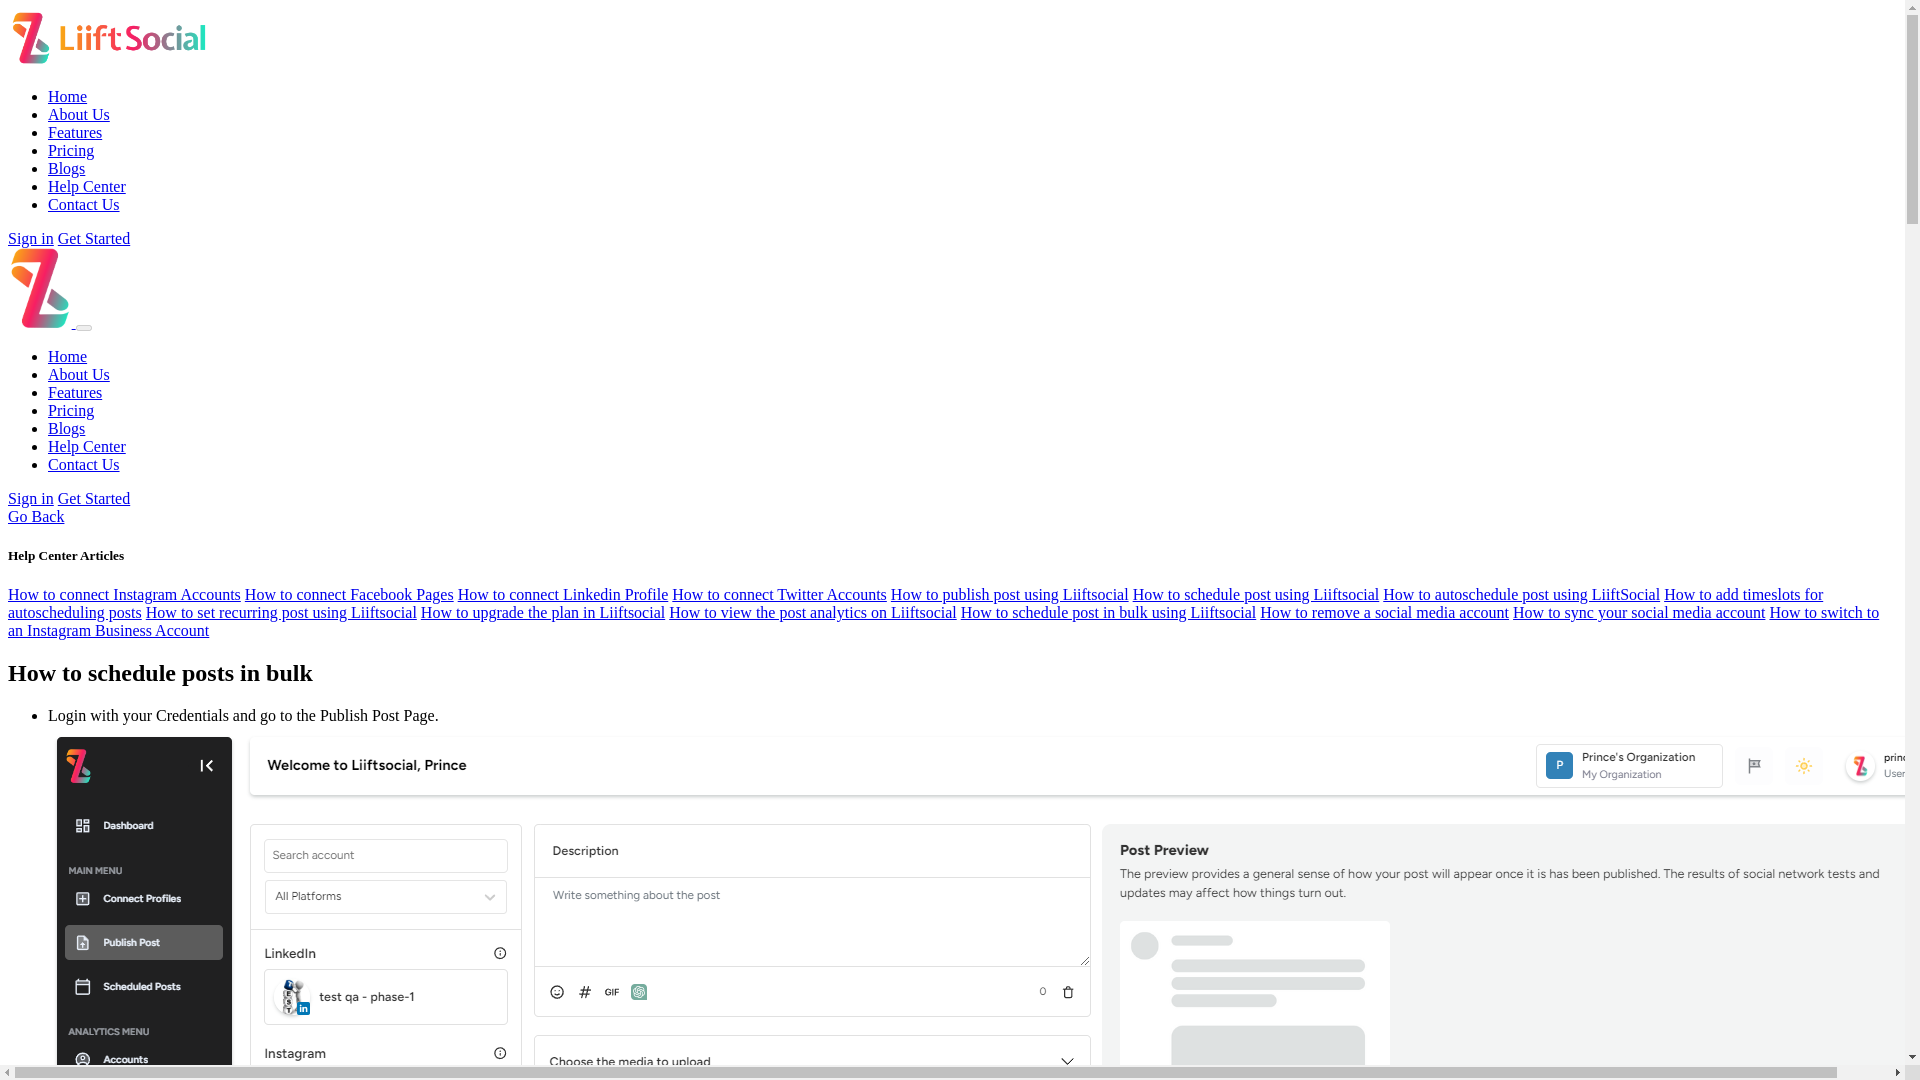 The width and height of the screenshot is (1920, 1080). What do you see at coordinates (87, 186) in the screenshot?
I see `Help Center` at bounding box center [87, 186].